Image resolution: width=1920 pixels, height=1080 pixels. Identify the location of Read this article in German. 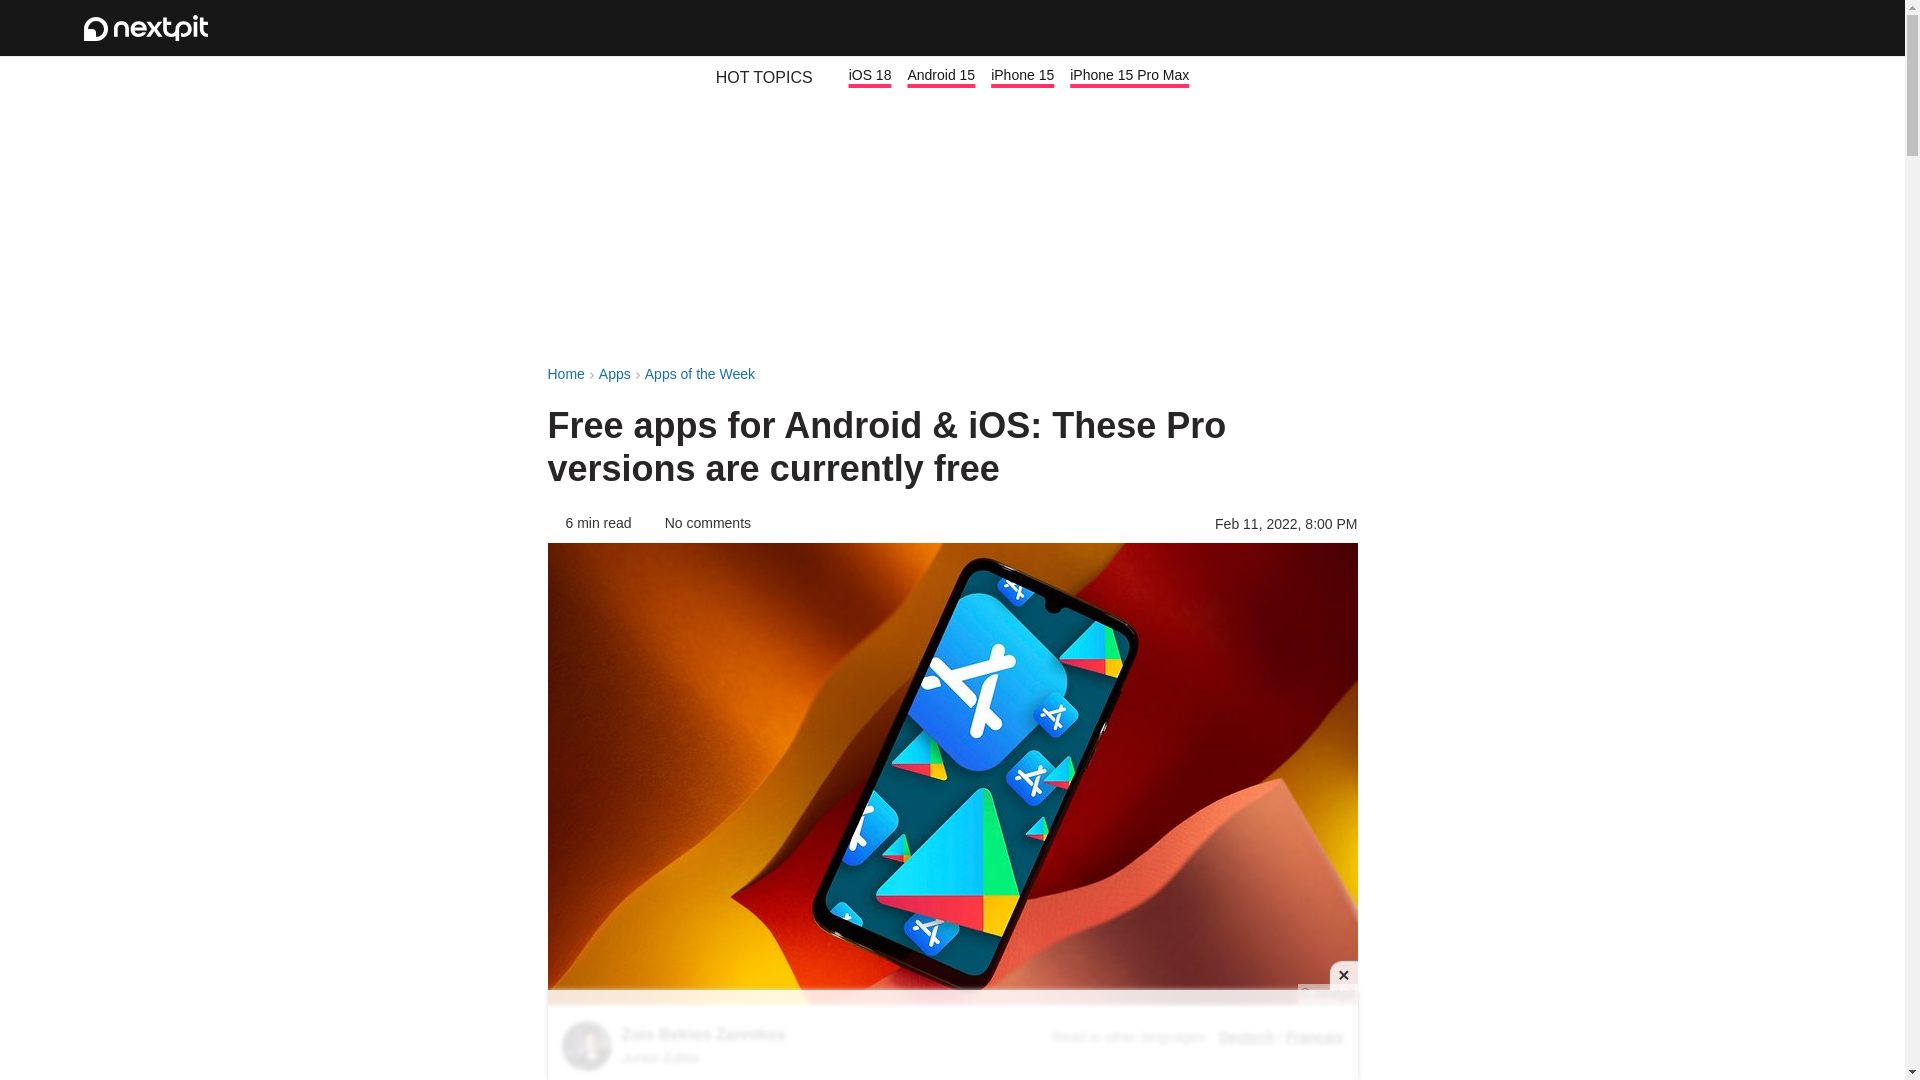
(1246, 1037).